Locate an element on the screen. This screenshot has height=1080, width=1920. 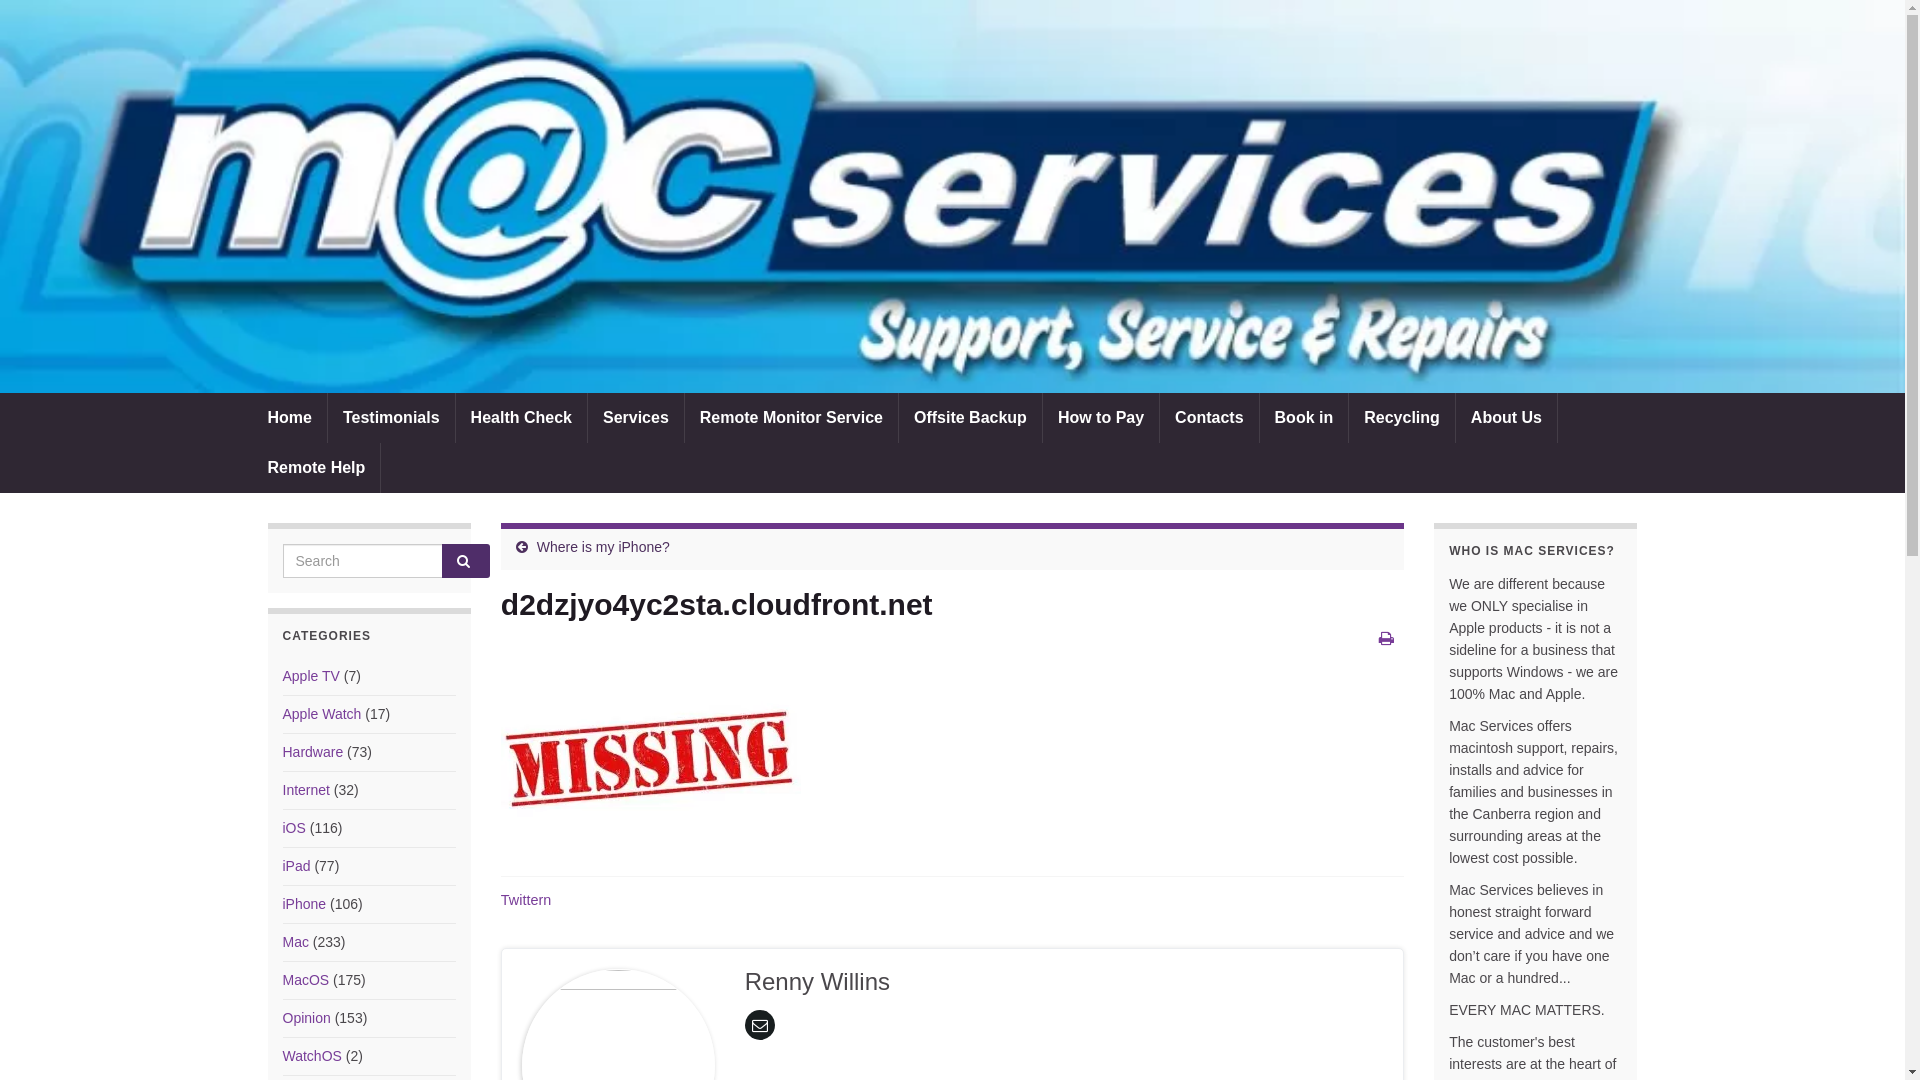
Where is my iPhone? is located at coordinates (604, 547).